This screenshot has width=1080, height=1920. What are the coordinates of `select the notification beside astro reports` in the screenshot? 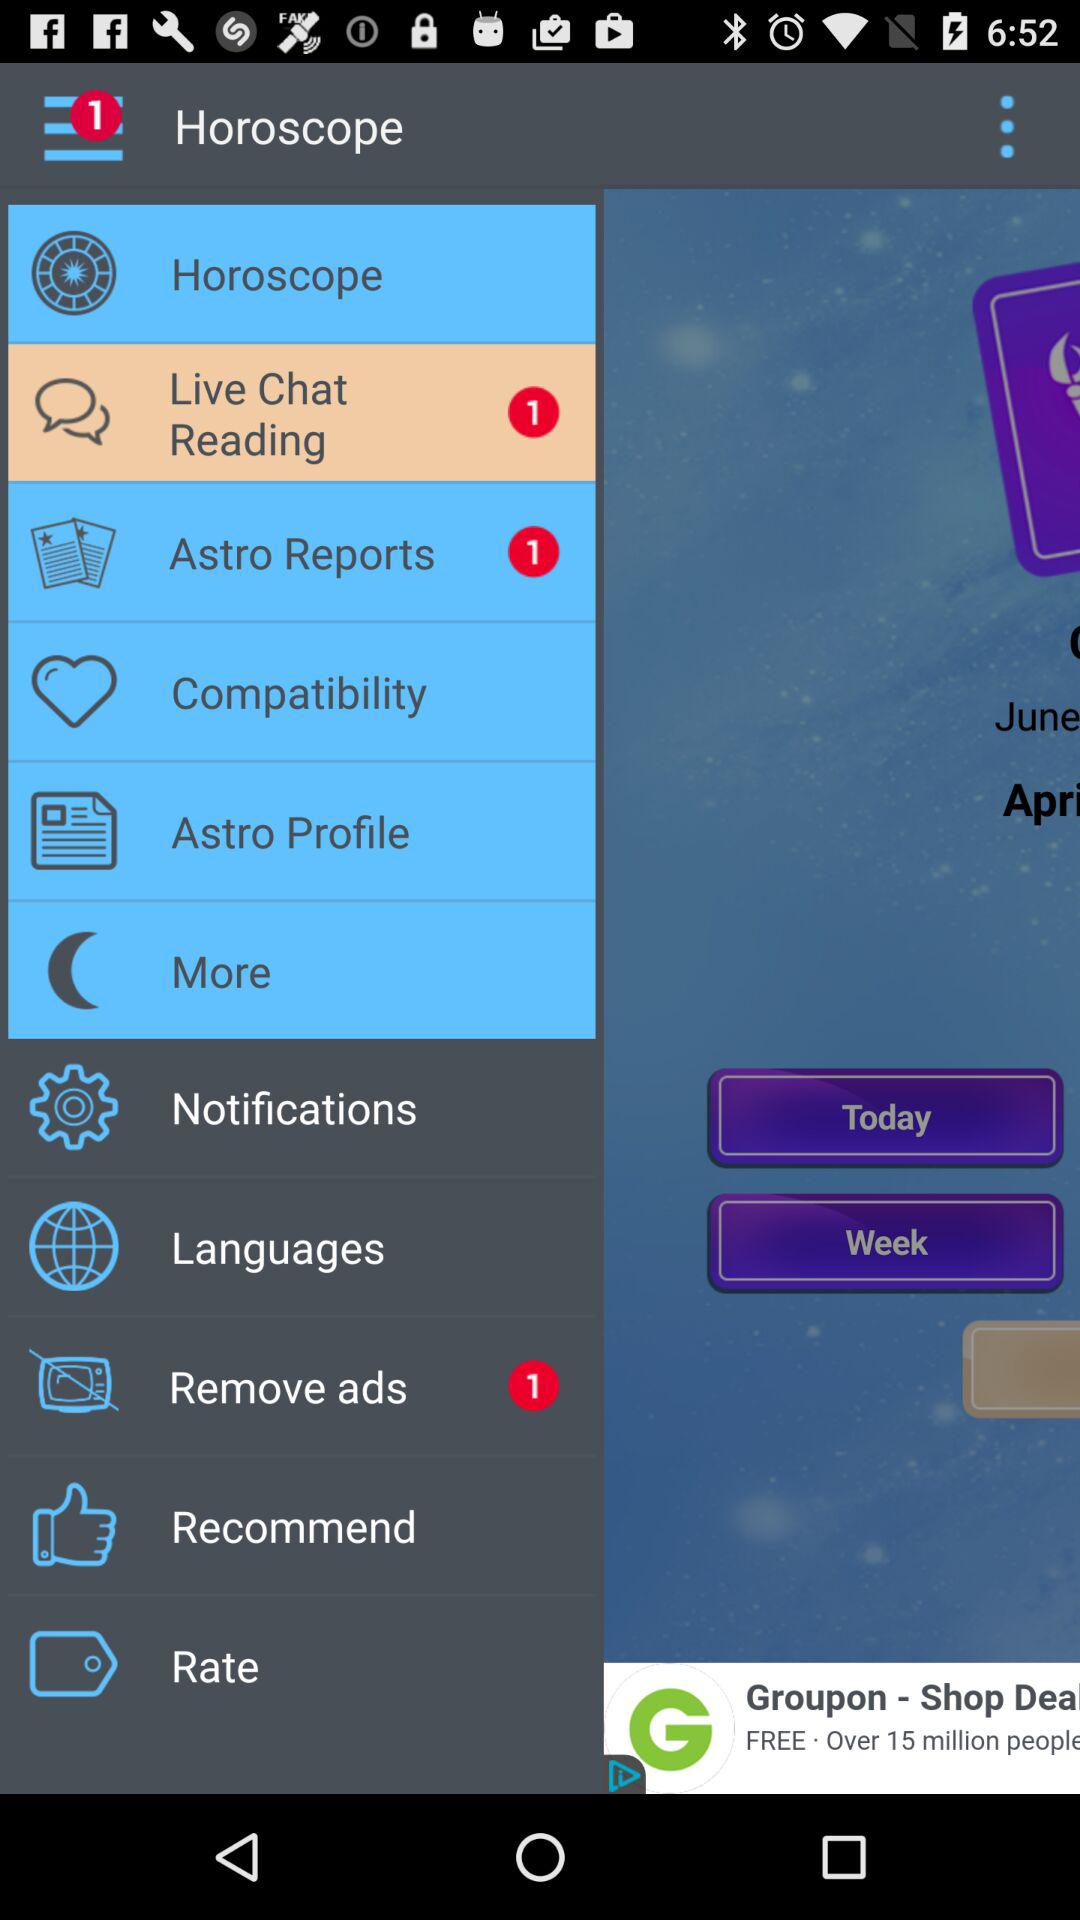 It's located at (534, 552).